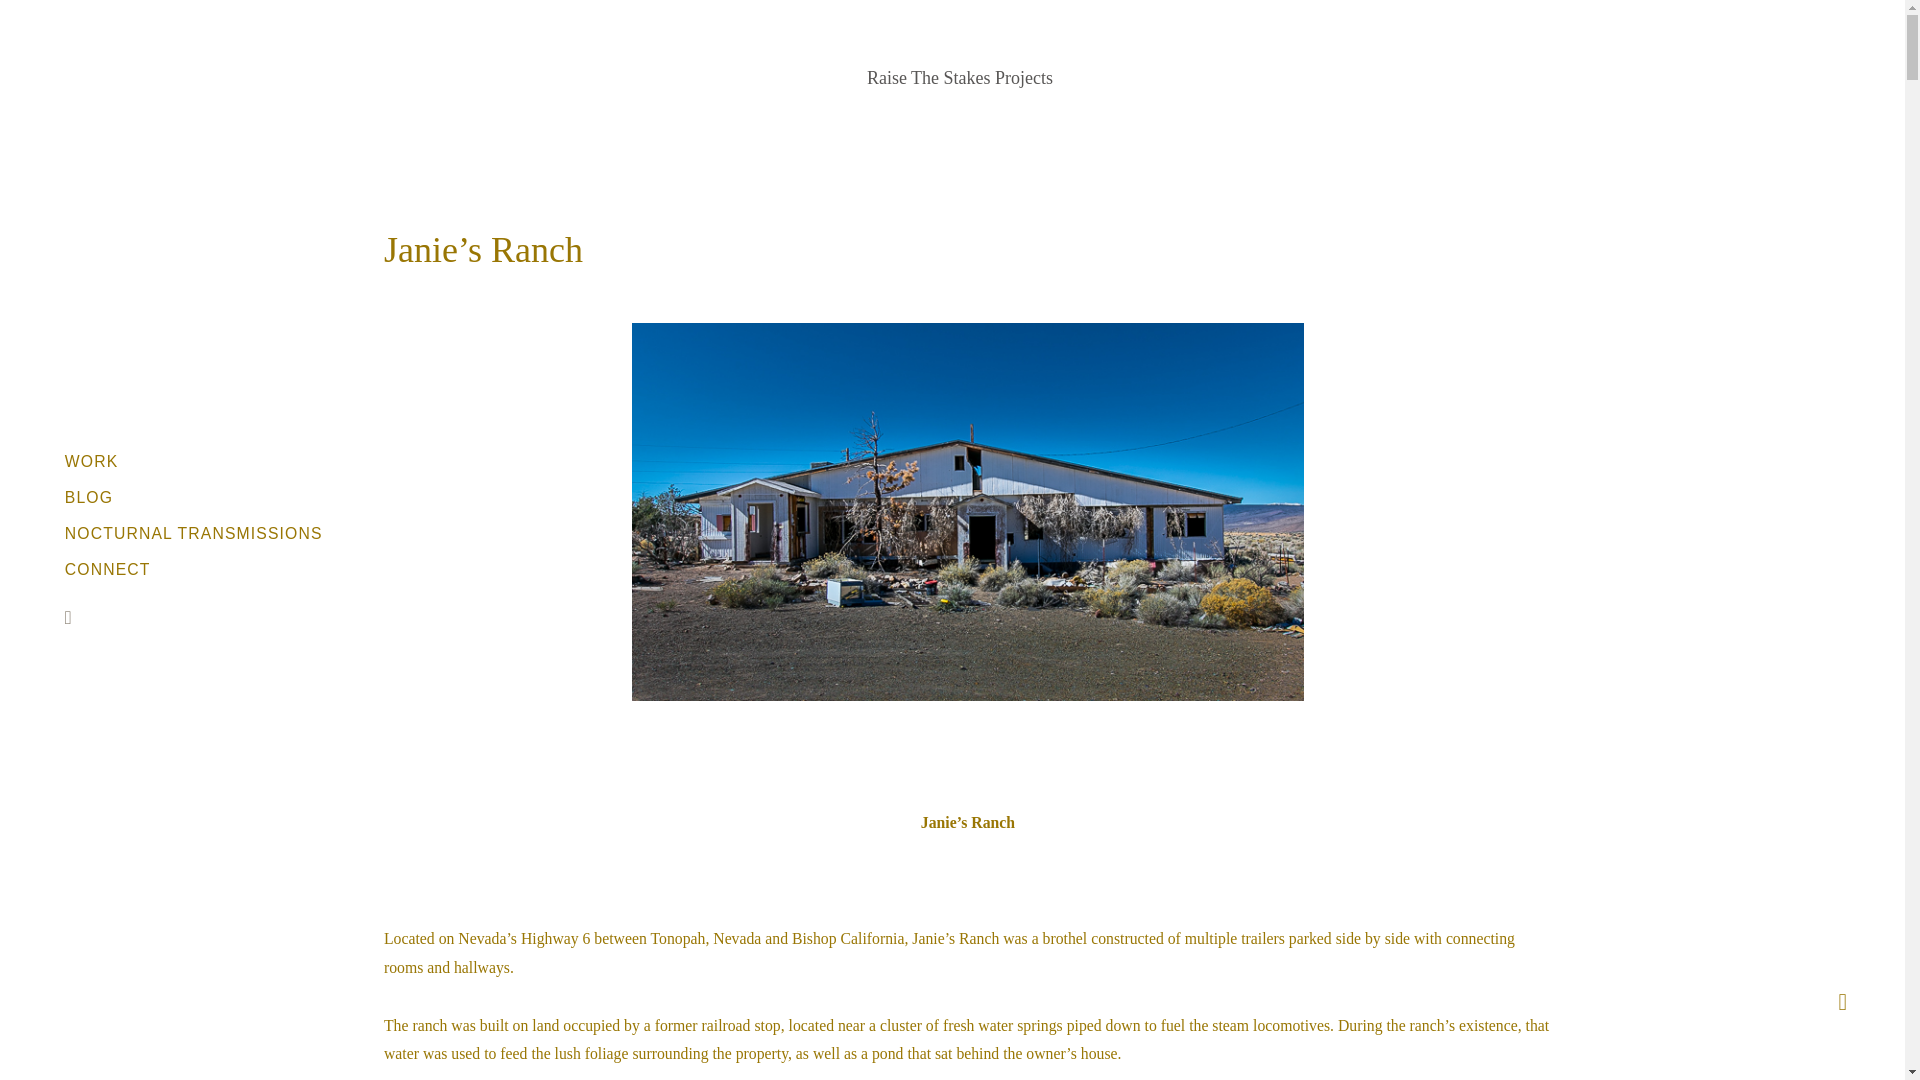  I want to click on WORK, so click(194, 462).